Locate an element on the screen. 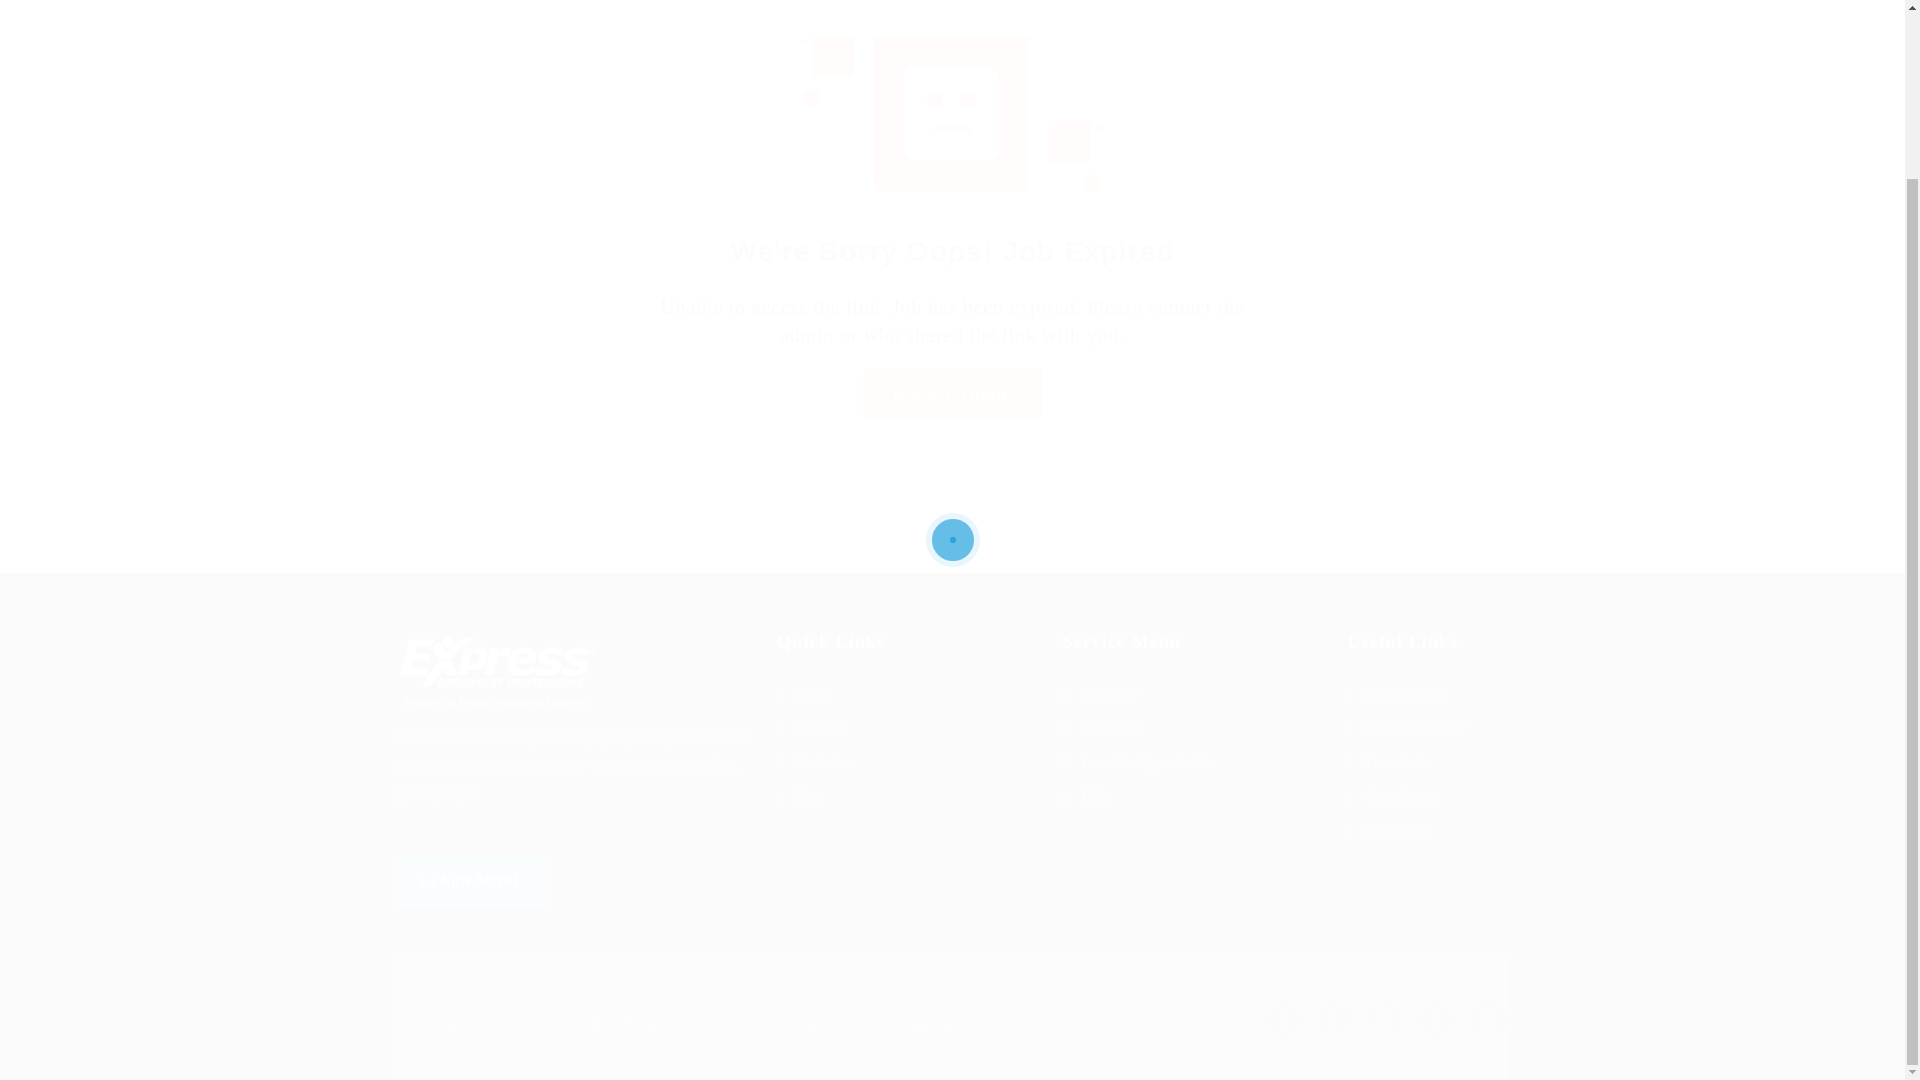 This screenshot has width=1920, height=1080. Blog is located at coordinates (904, 797).